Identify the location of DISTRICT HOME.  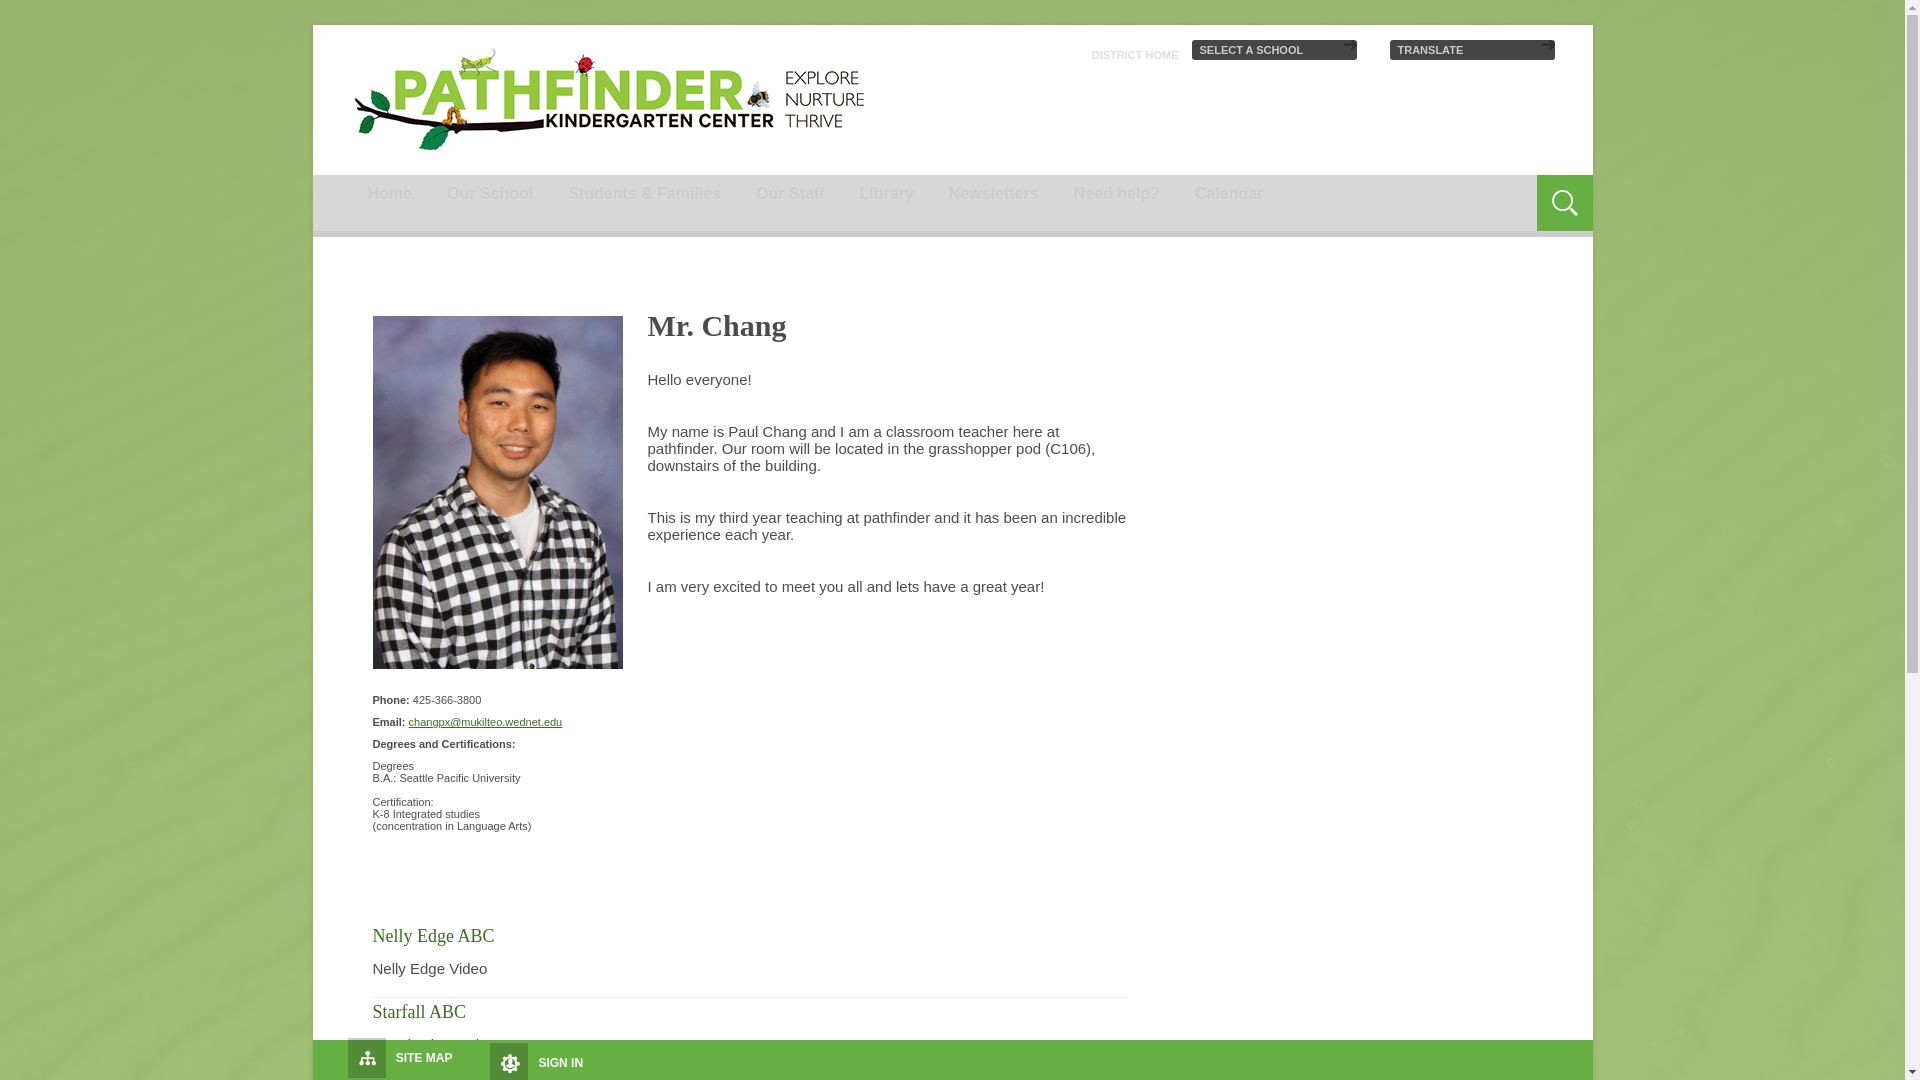
(1135, 54).